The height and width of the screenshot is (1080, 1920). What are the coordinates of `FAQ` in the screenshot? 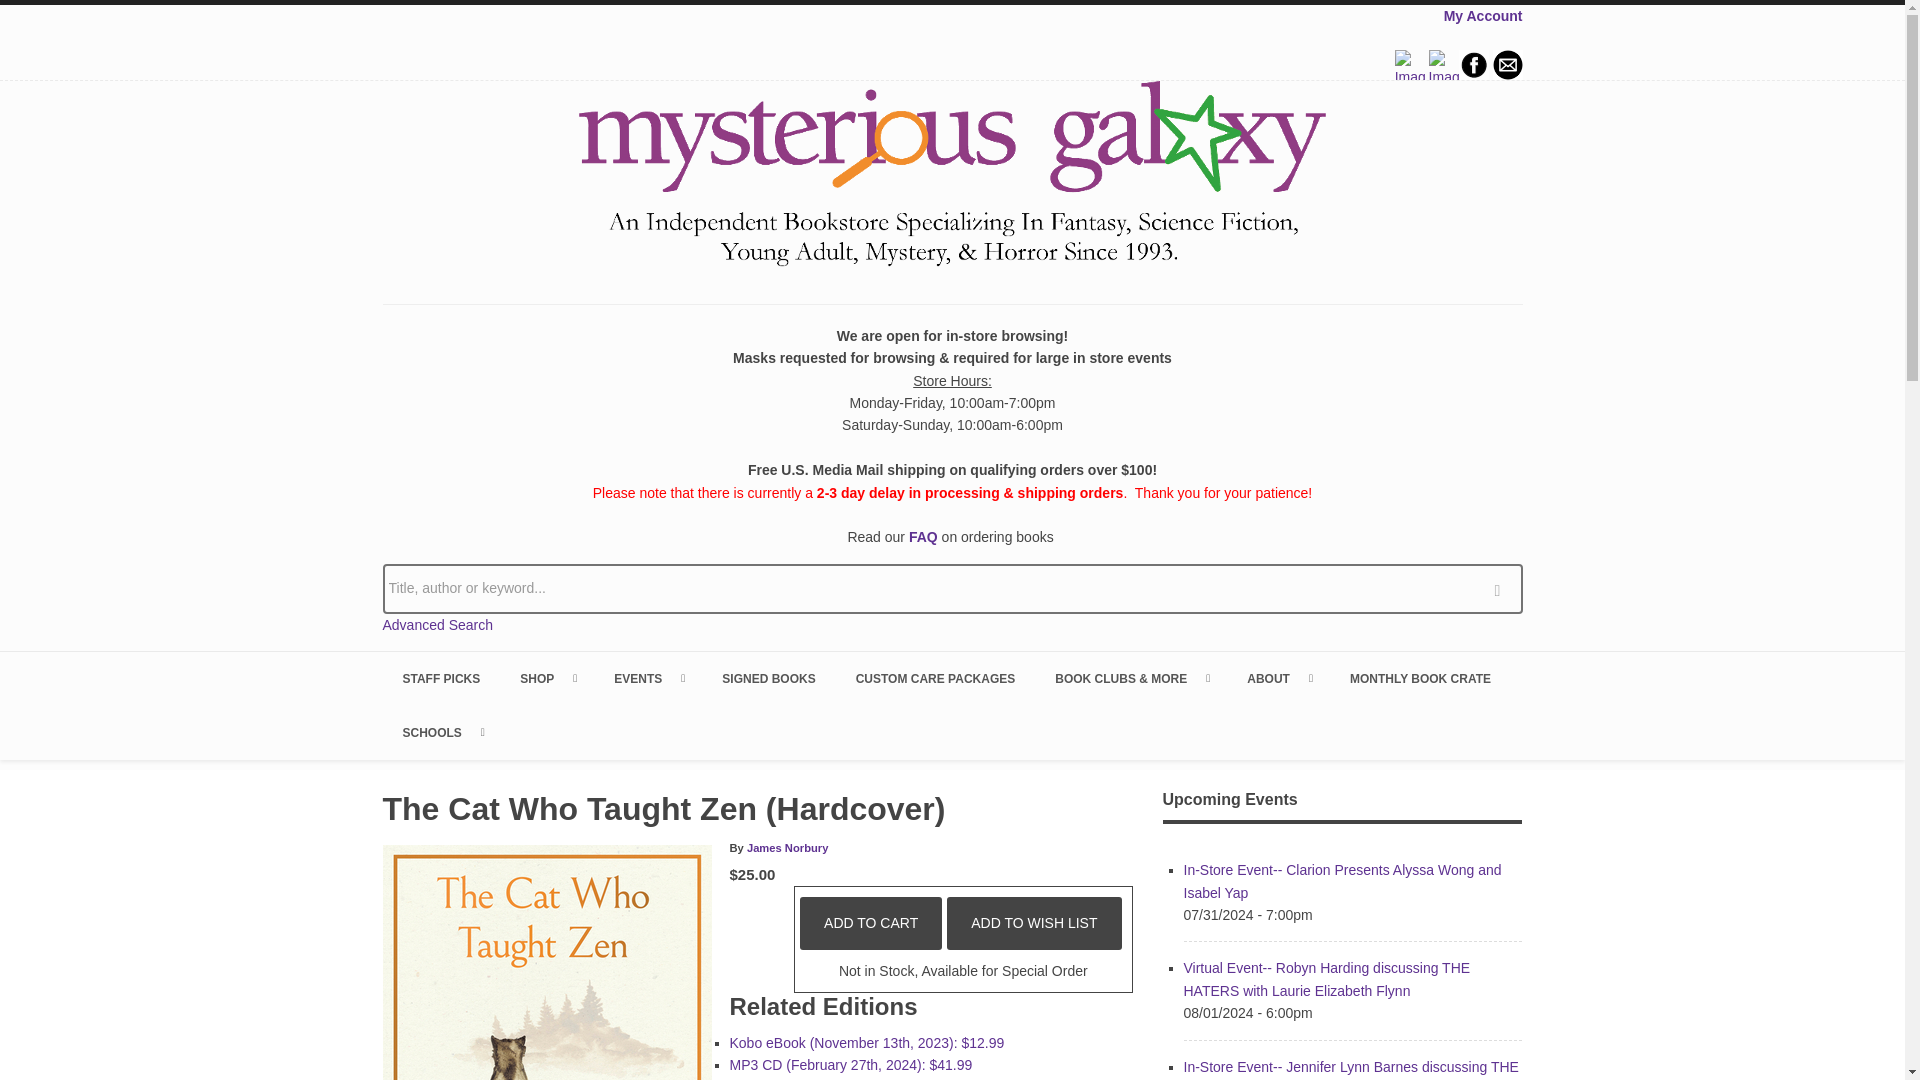 It's located at (923, 537).